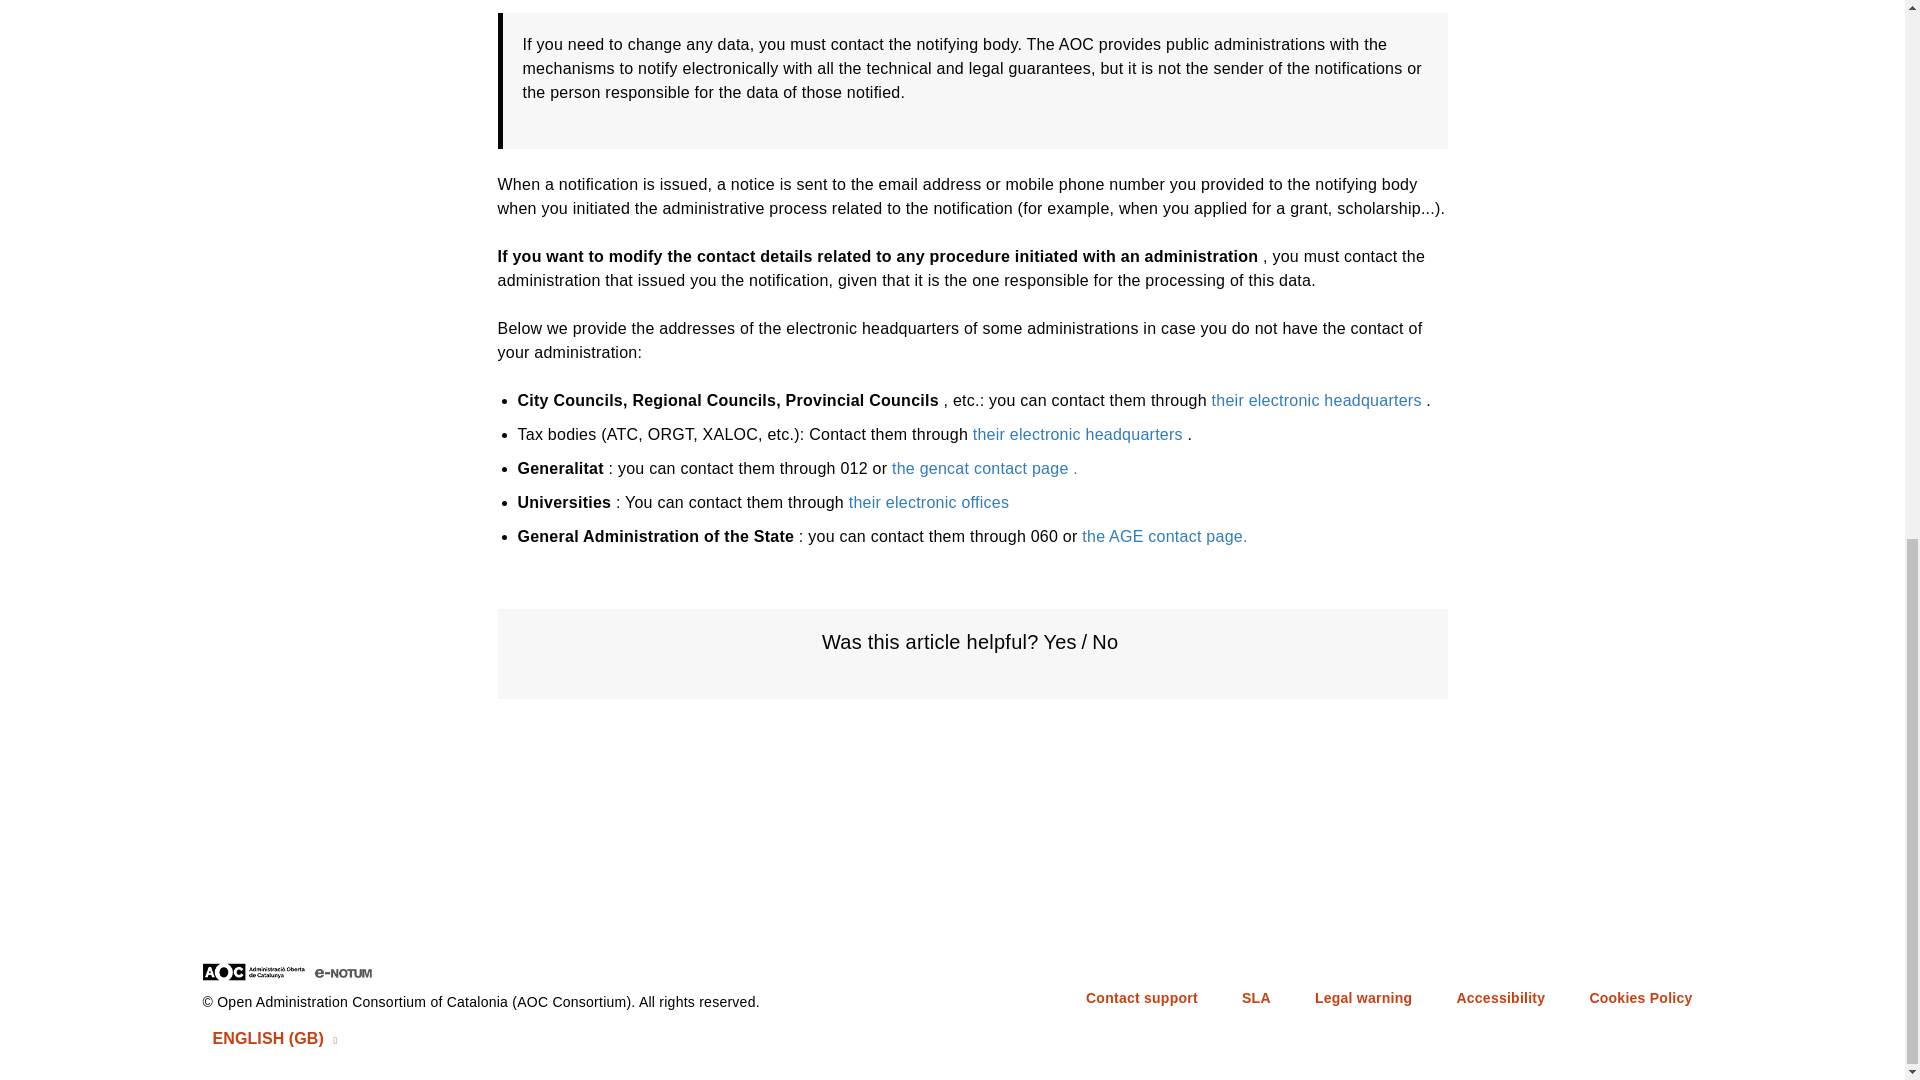 The height and width of the screenshot is (1080, 1920). Describe the element at coordinates (1060, 642) in the screenshot. I see `Yes` at that location.